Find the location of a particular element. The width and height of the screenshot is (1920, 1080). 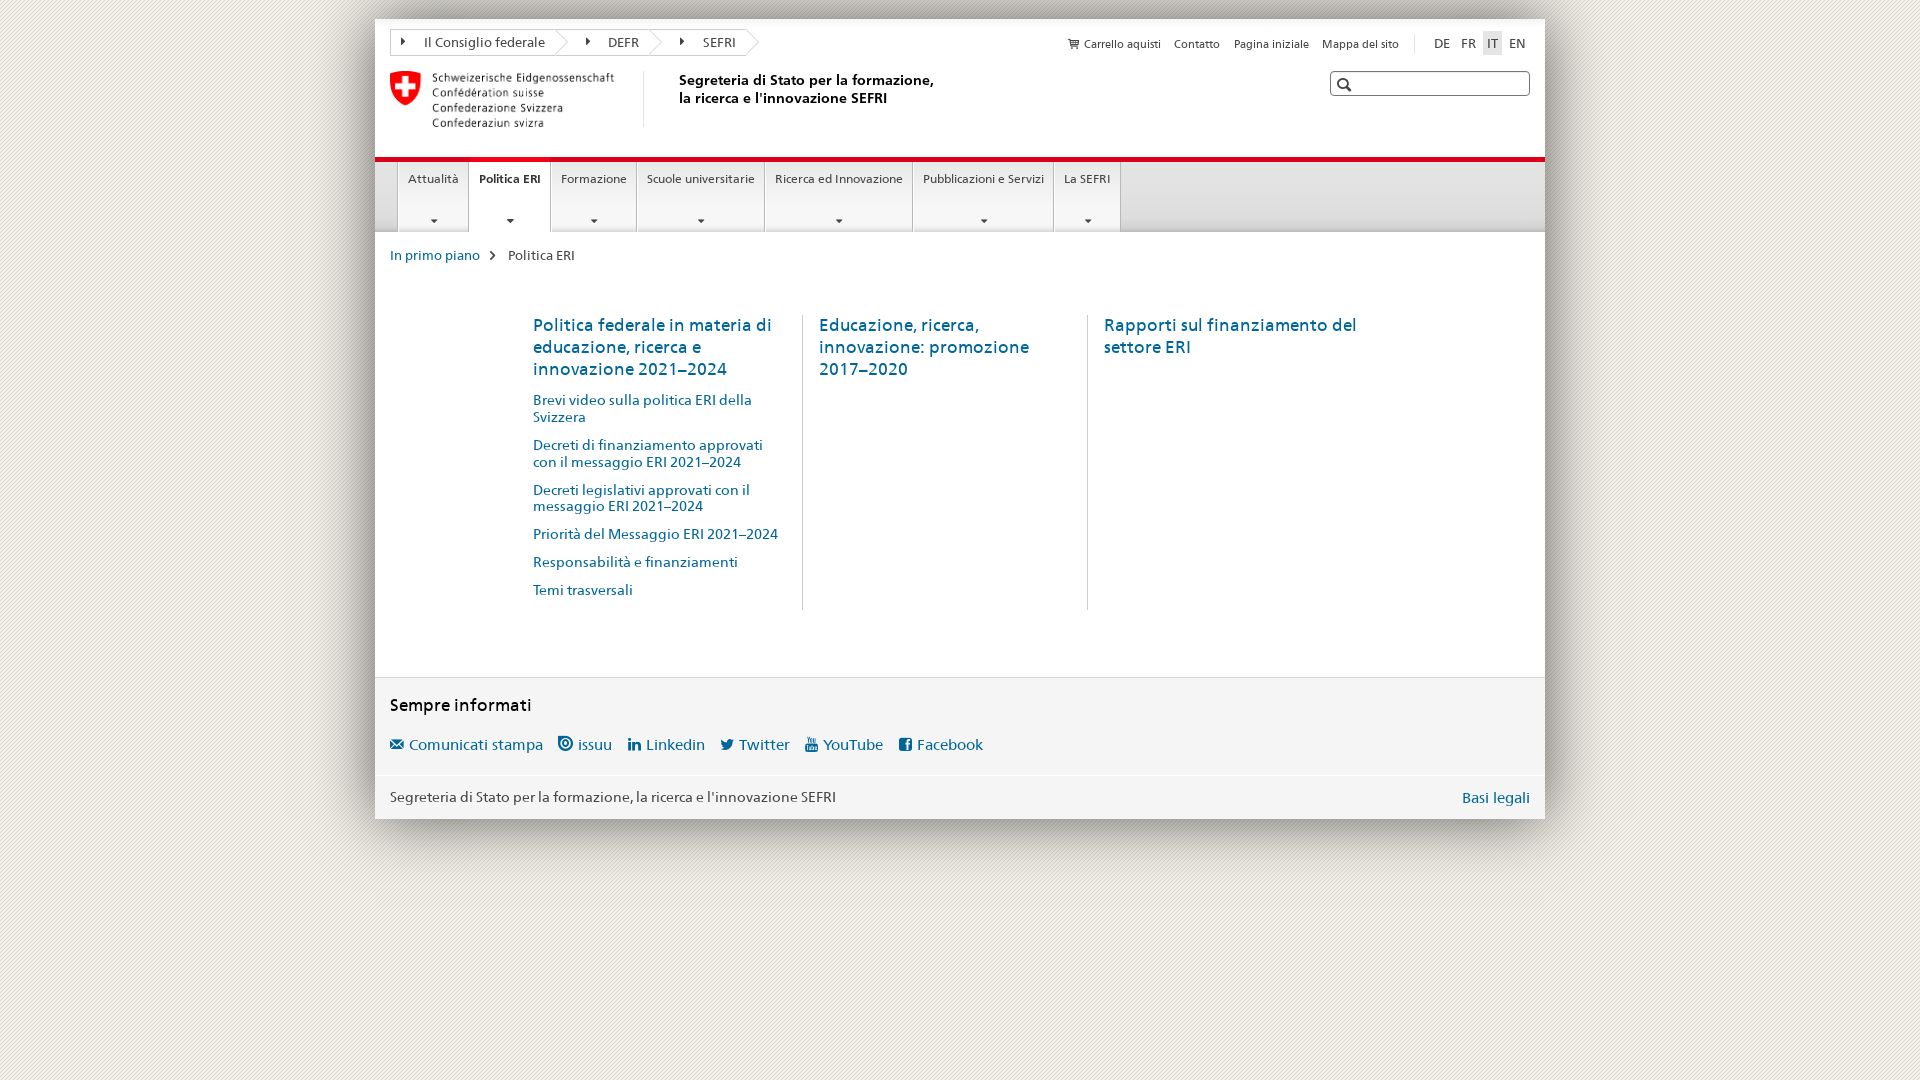

Linkedin is located at coordinates (666, 744).